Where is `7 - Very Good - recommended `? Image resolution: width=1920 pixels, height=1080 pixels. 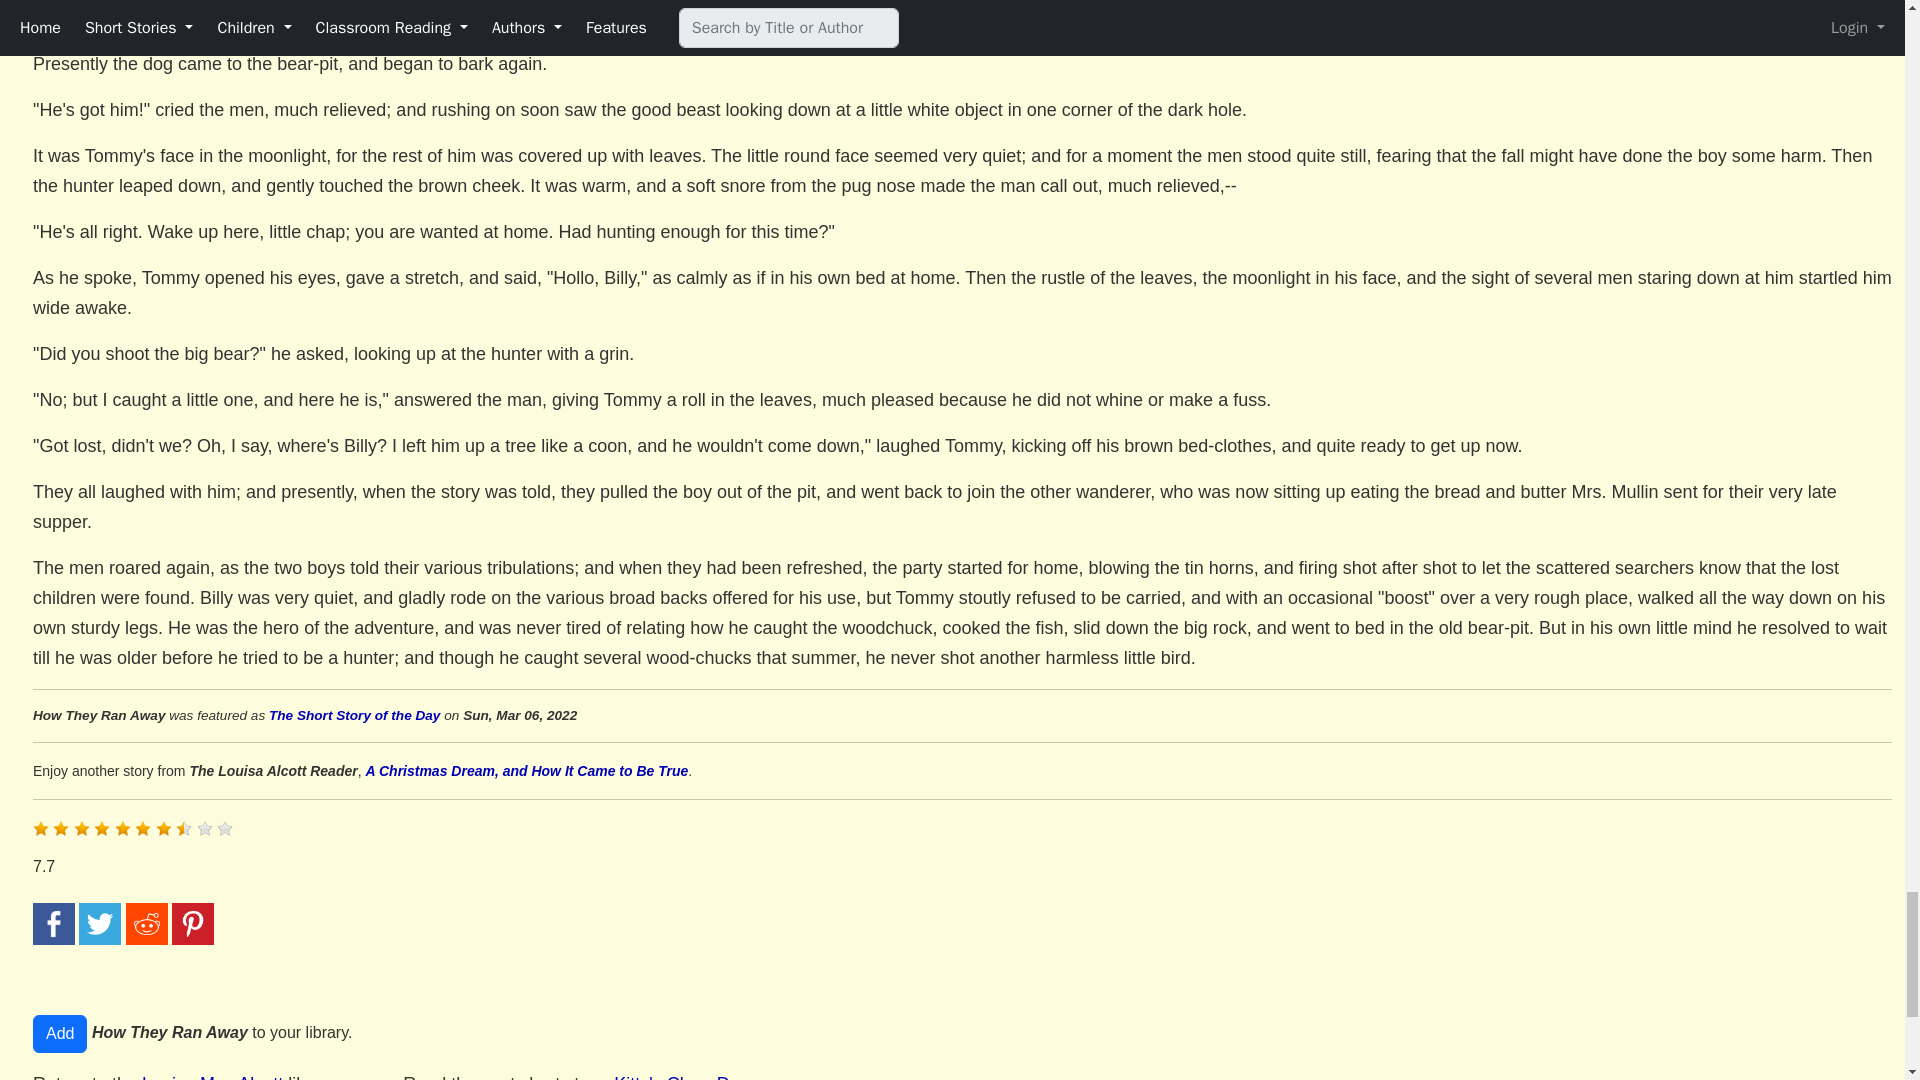 7 - Very Good - recommended  is located at coordinates (164, 828).